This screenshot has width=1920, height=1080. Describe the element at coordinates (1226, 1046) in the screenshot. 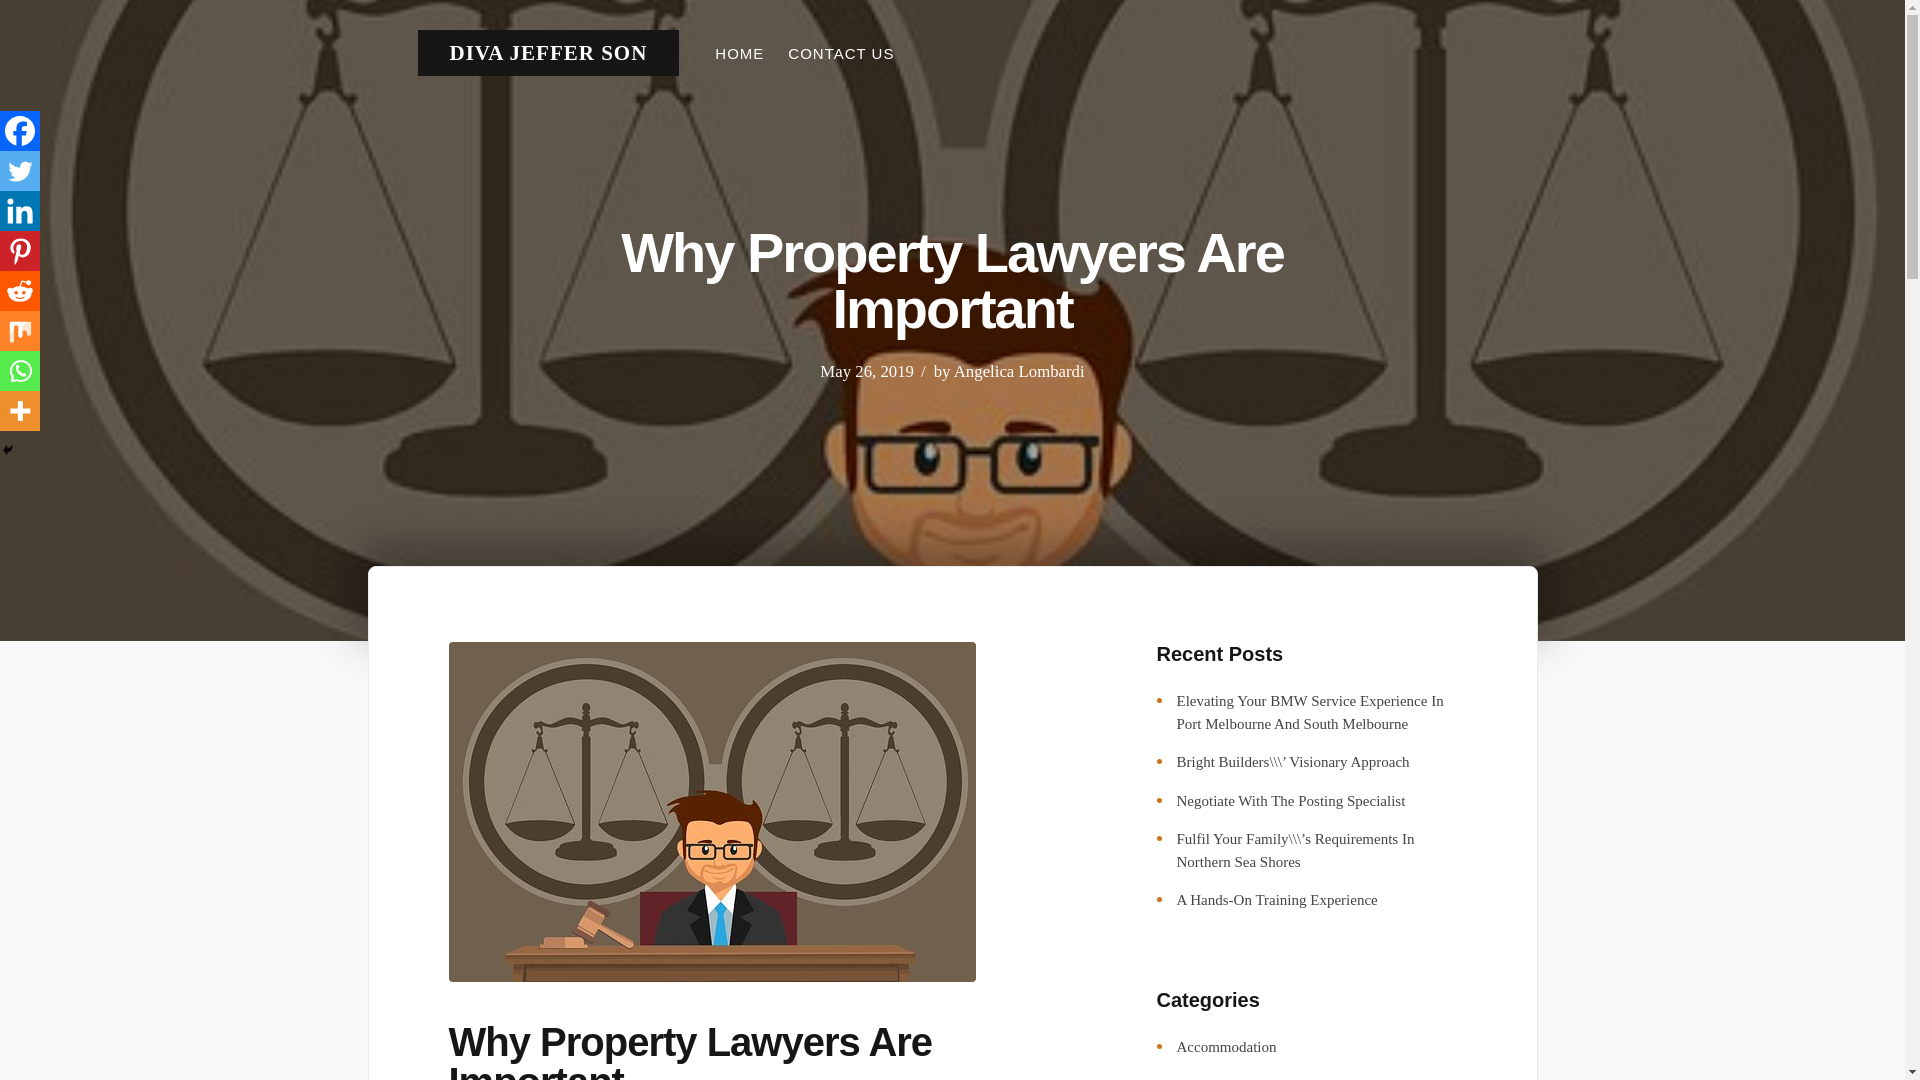

I see `Accommodation` at that location.